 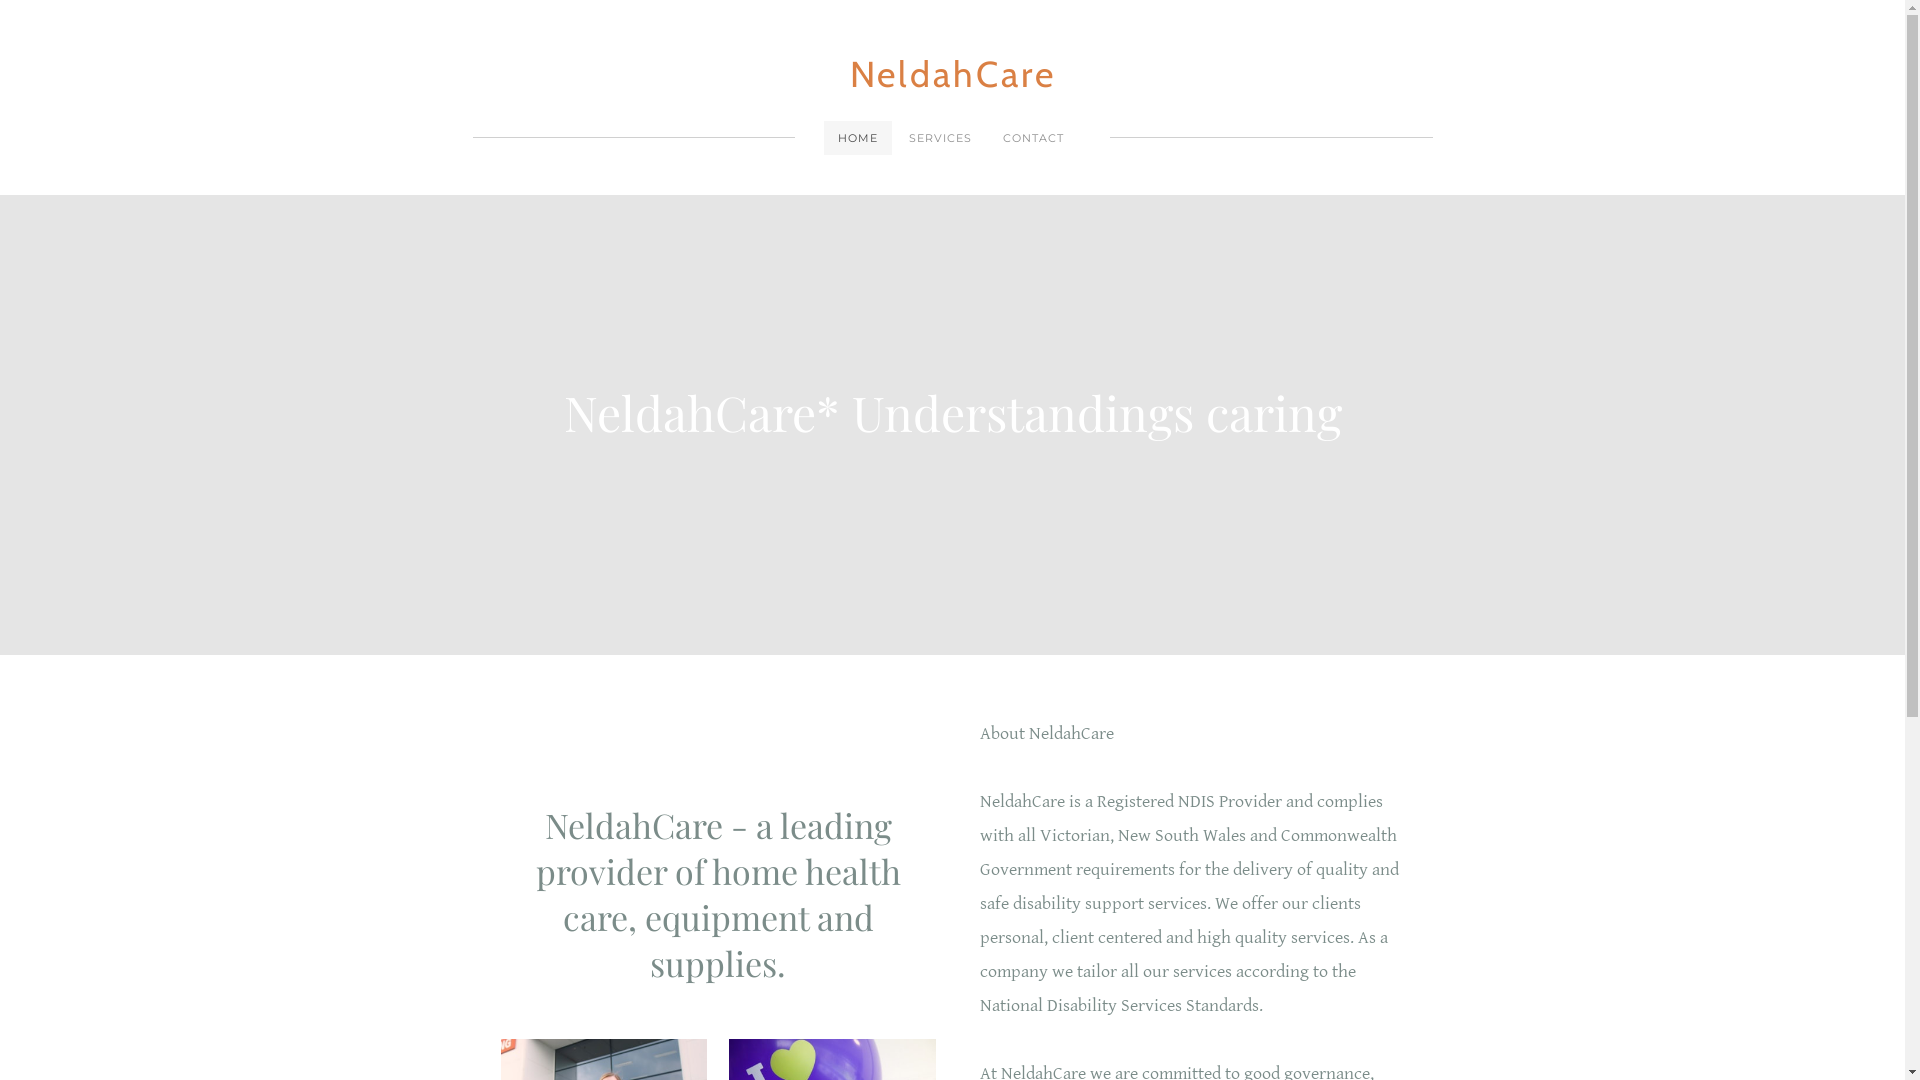 I want to click on HOME, so click(x=858, y=138).